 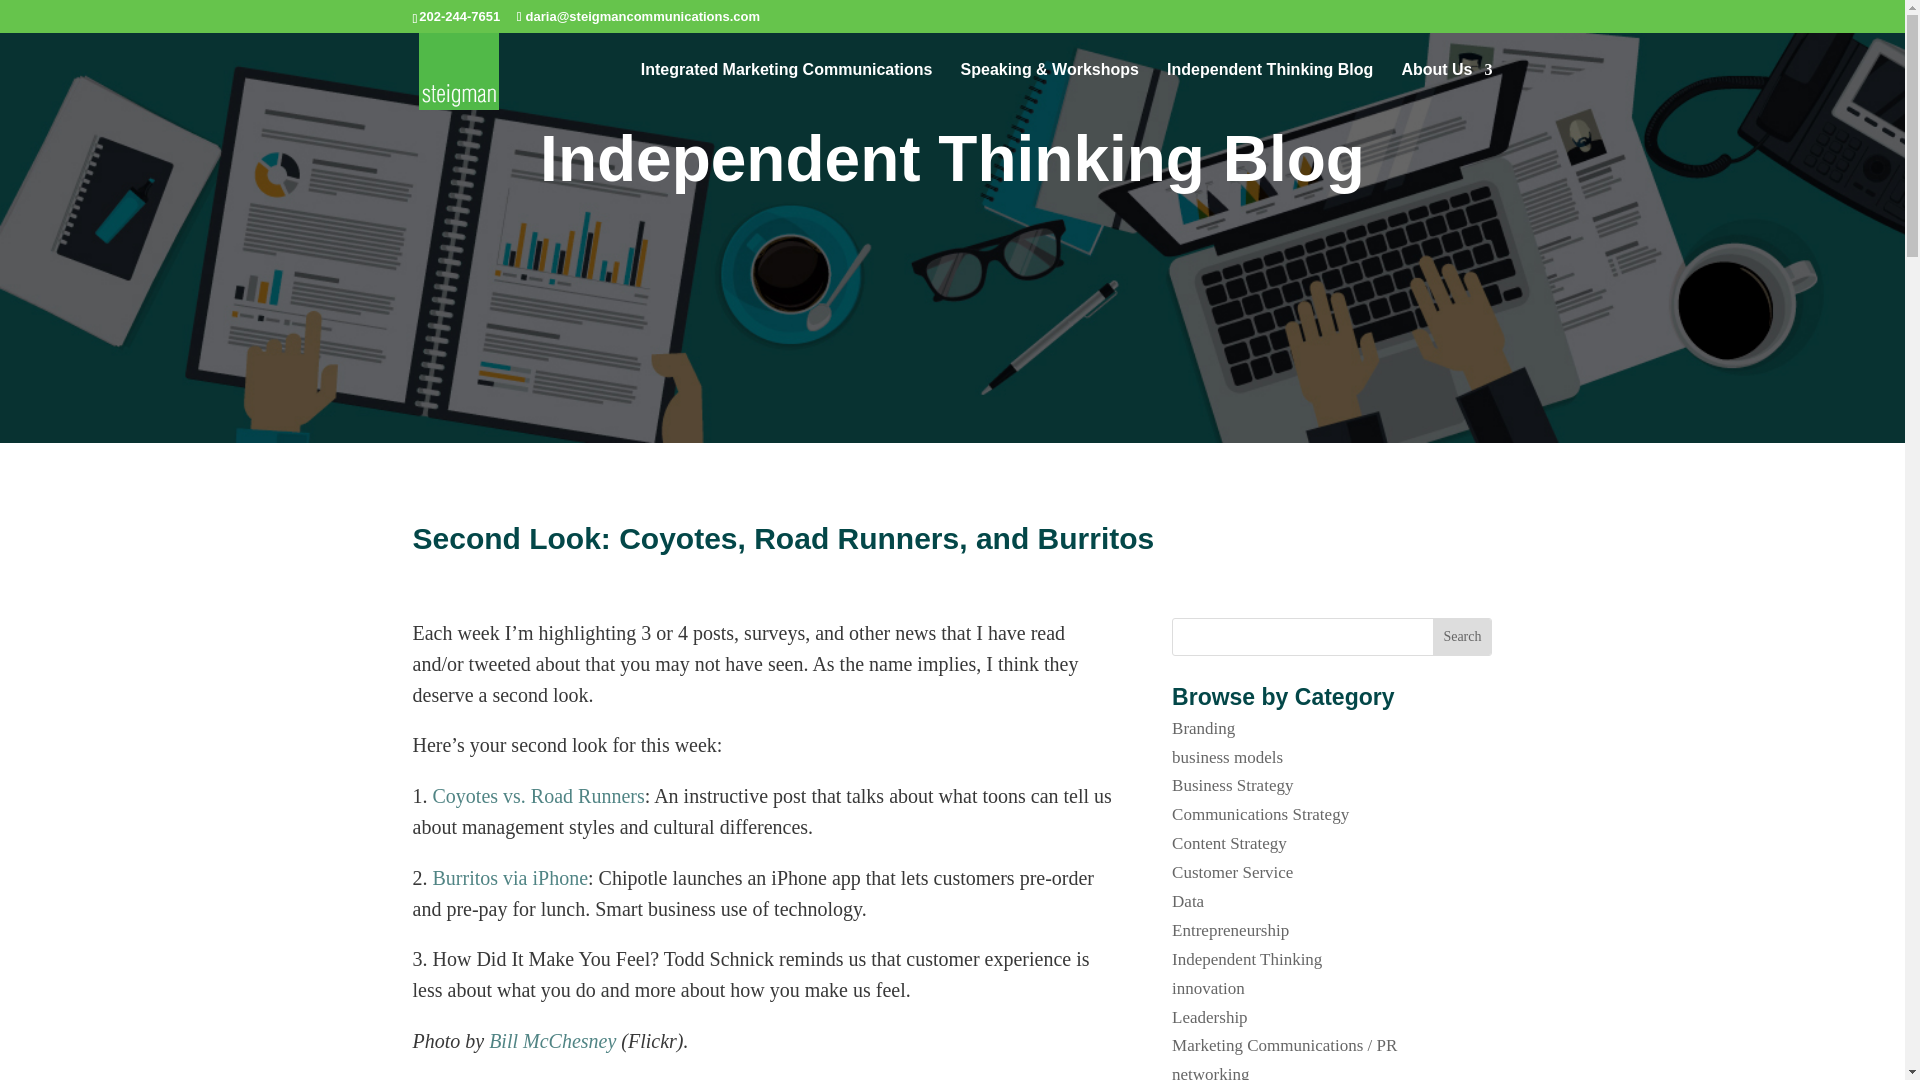 What do you see at coordinates (1230, 930) in the screenshot?
I see `Entrepreneurship` at bounding box center [1230, 930].